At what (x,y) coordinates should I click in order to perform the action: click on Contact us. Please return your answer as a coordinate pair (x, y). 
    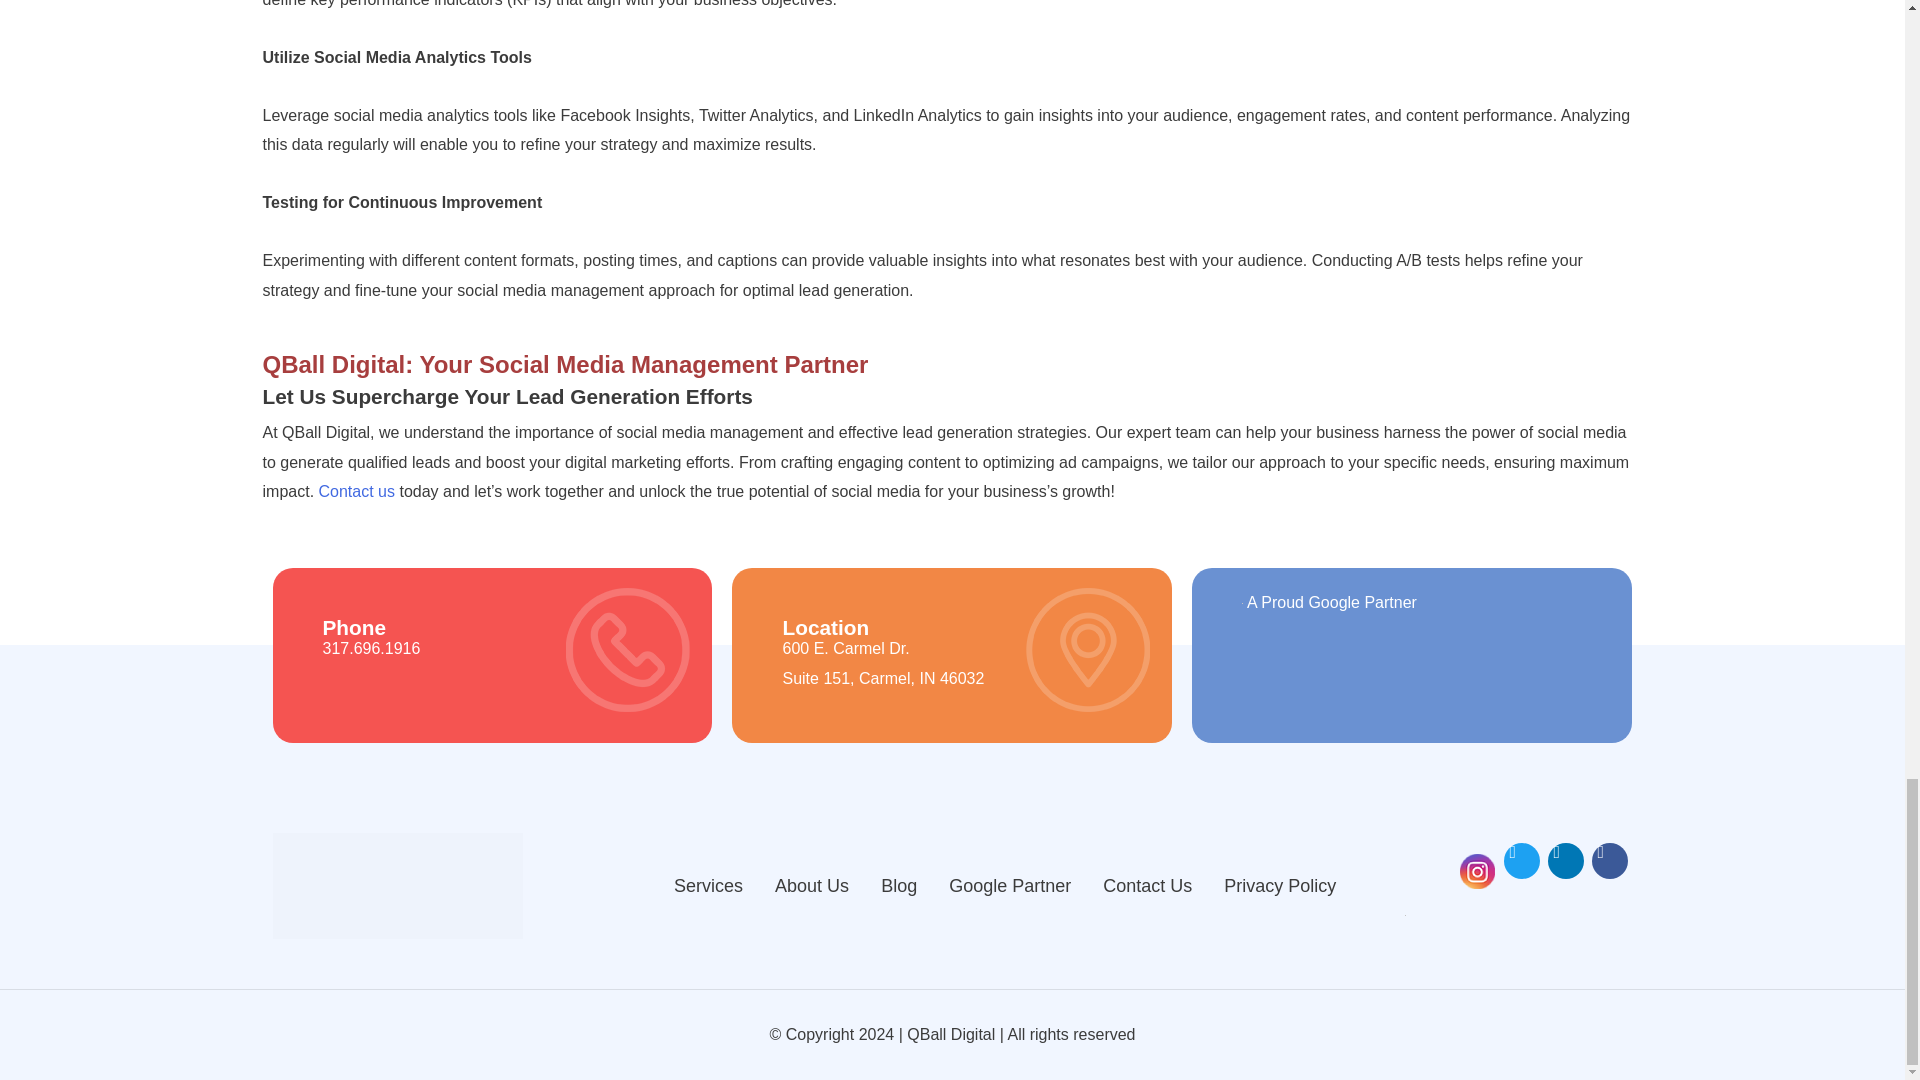
    Looking at the image, I should click on (356, 491).